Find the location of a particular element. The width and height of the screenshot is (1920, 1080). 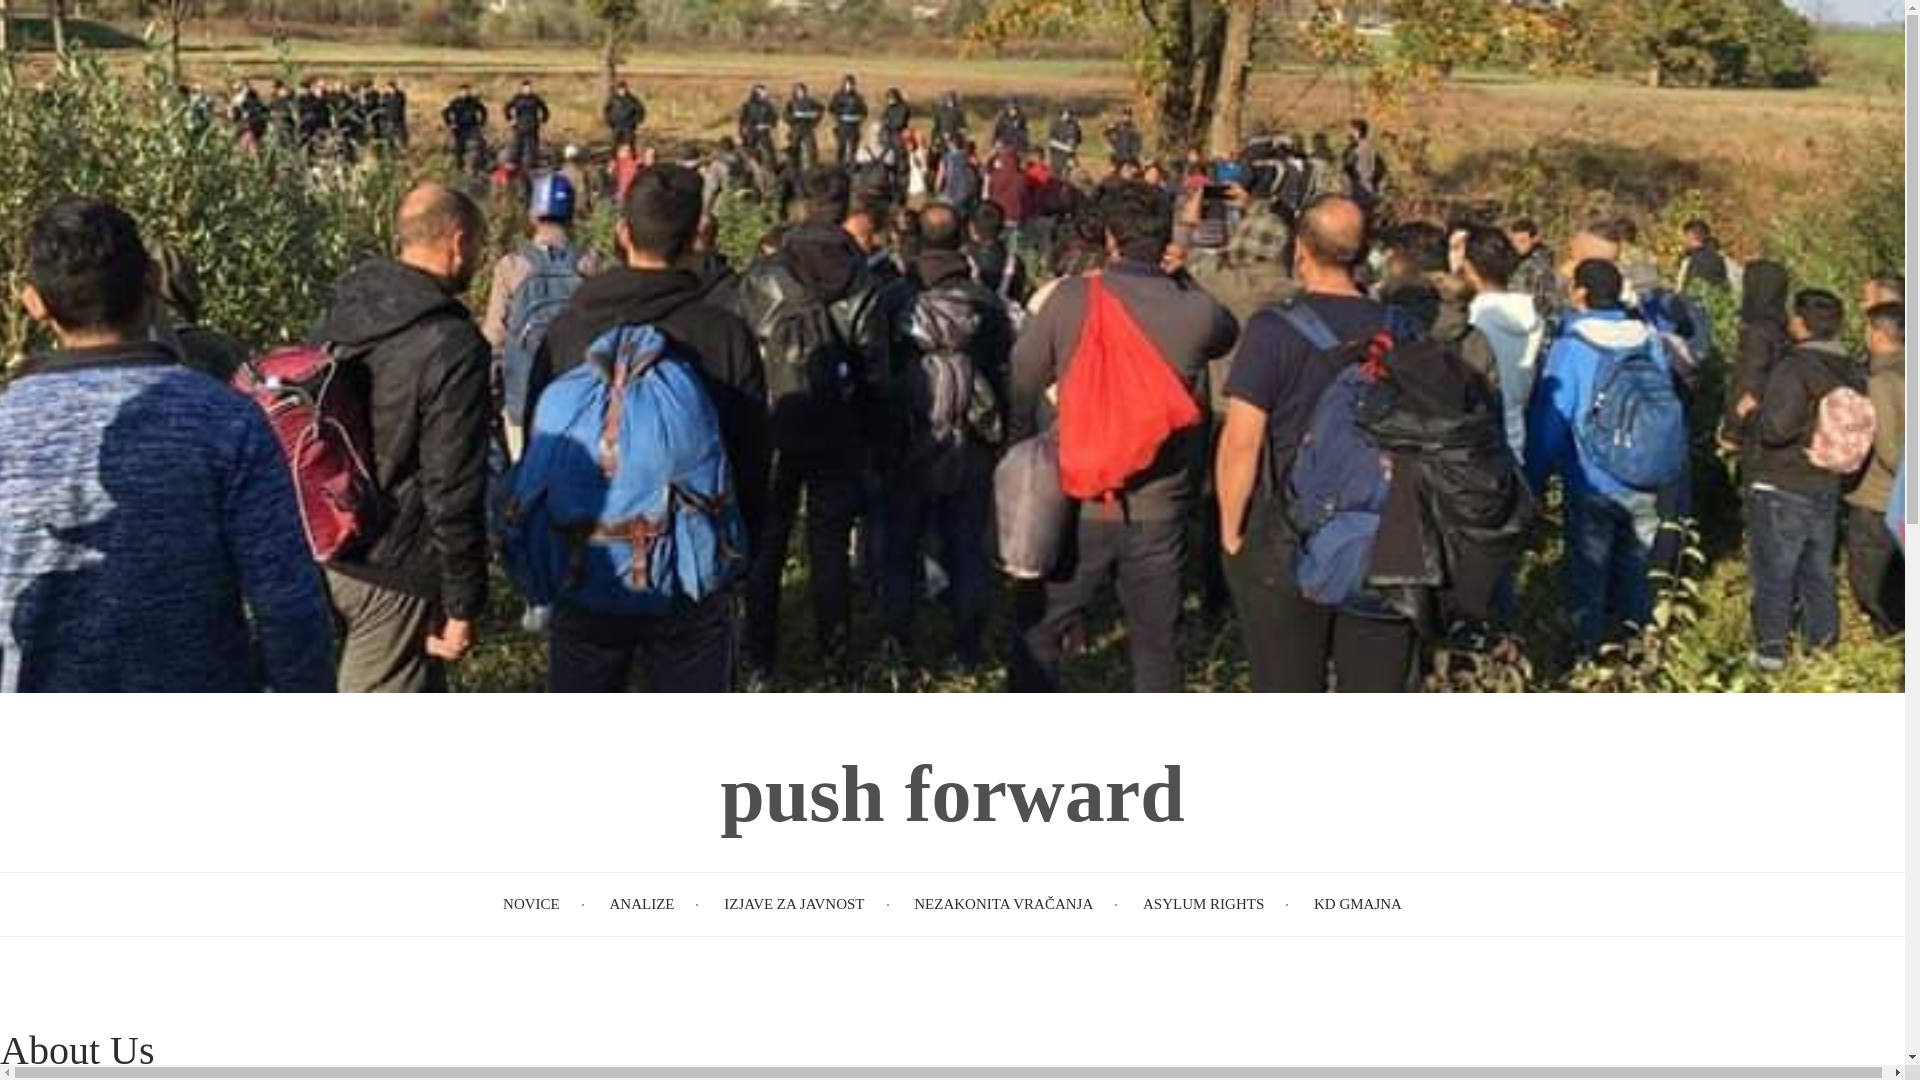

NOVICE is located at coordinates (532, 904).